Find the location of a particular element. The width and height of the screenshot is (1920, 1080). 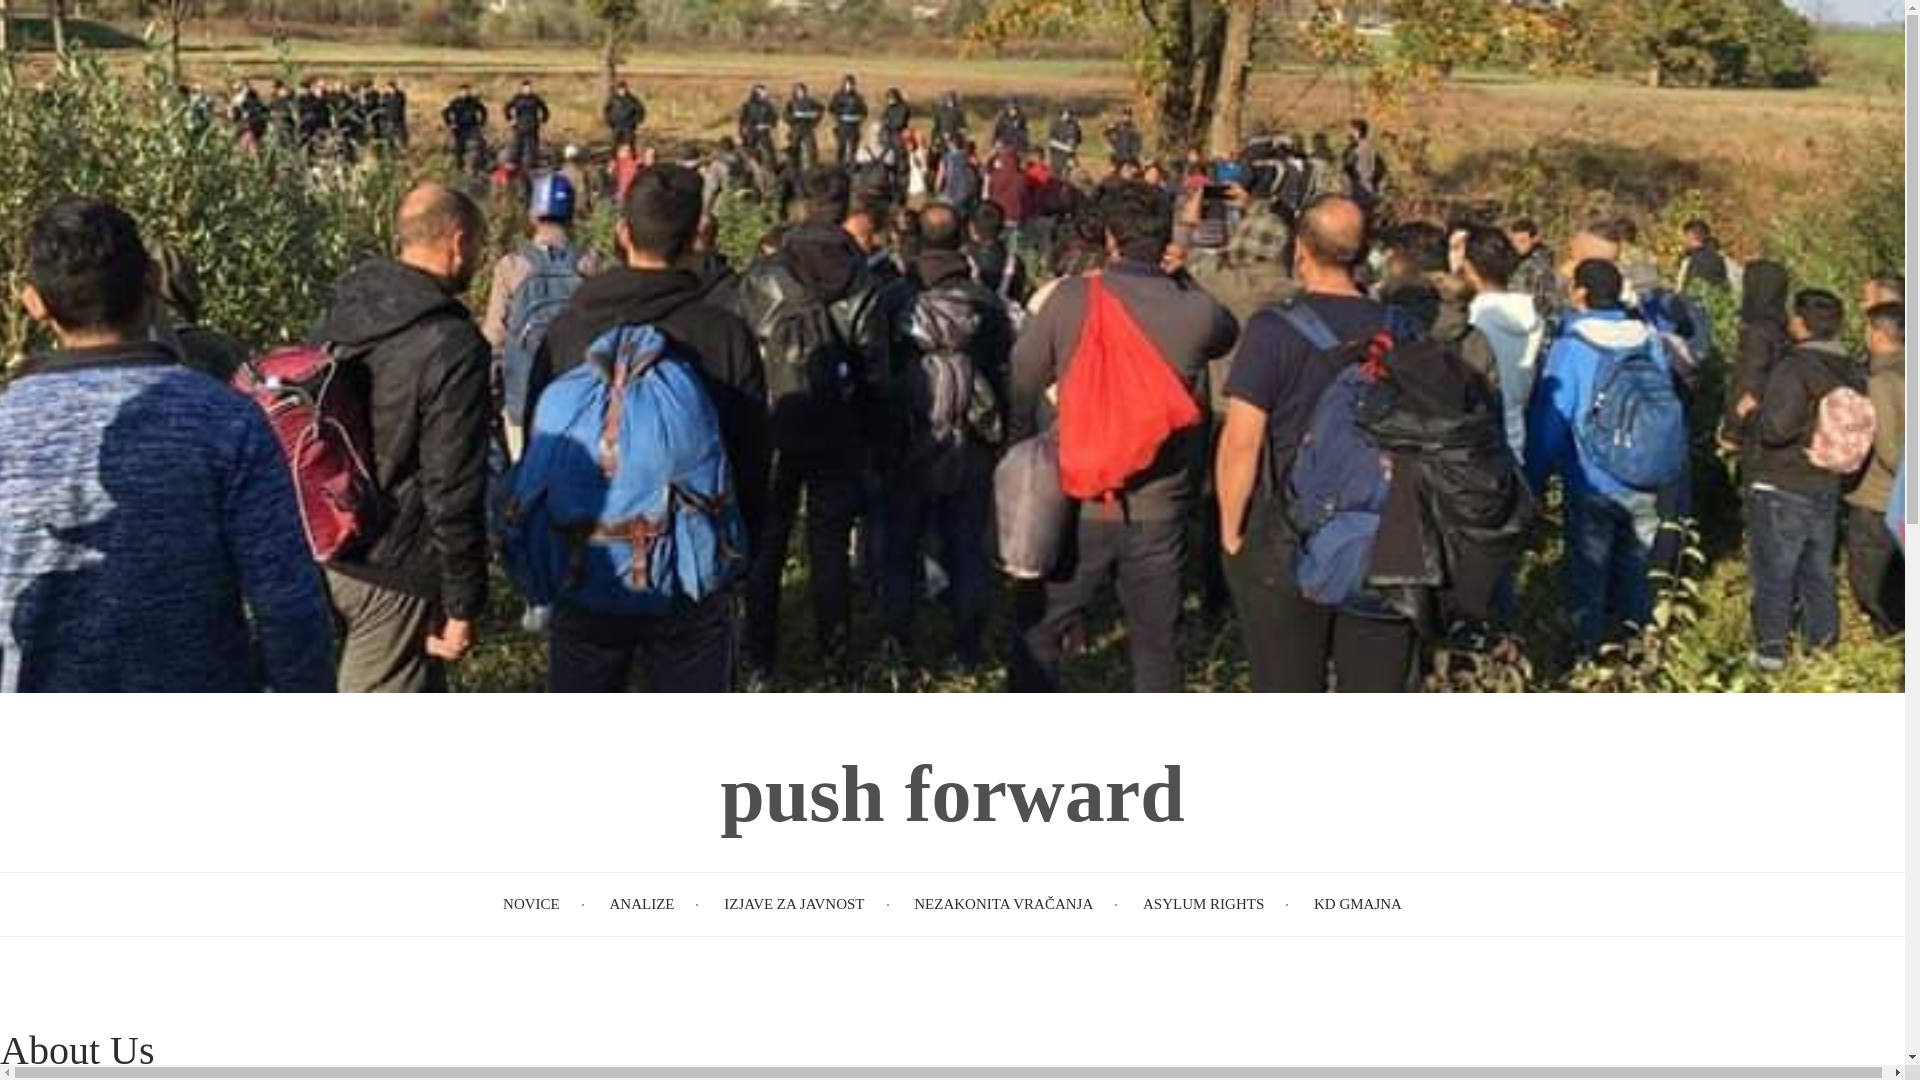

NOVICE is located at coordinates (532, 904).